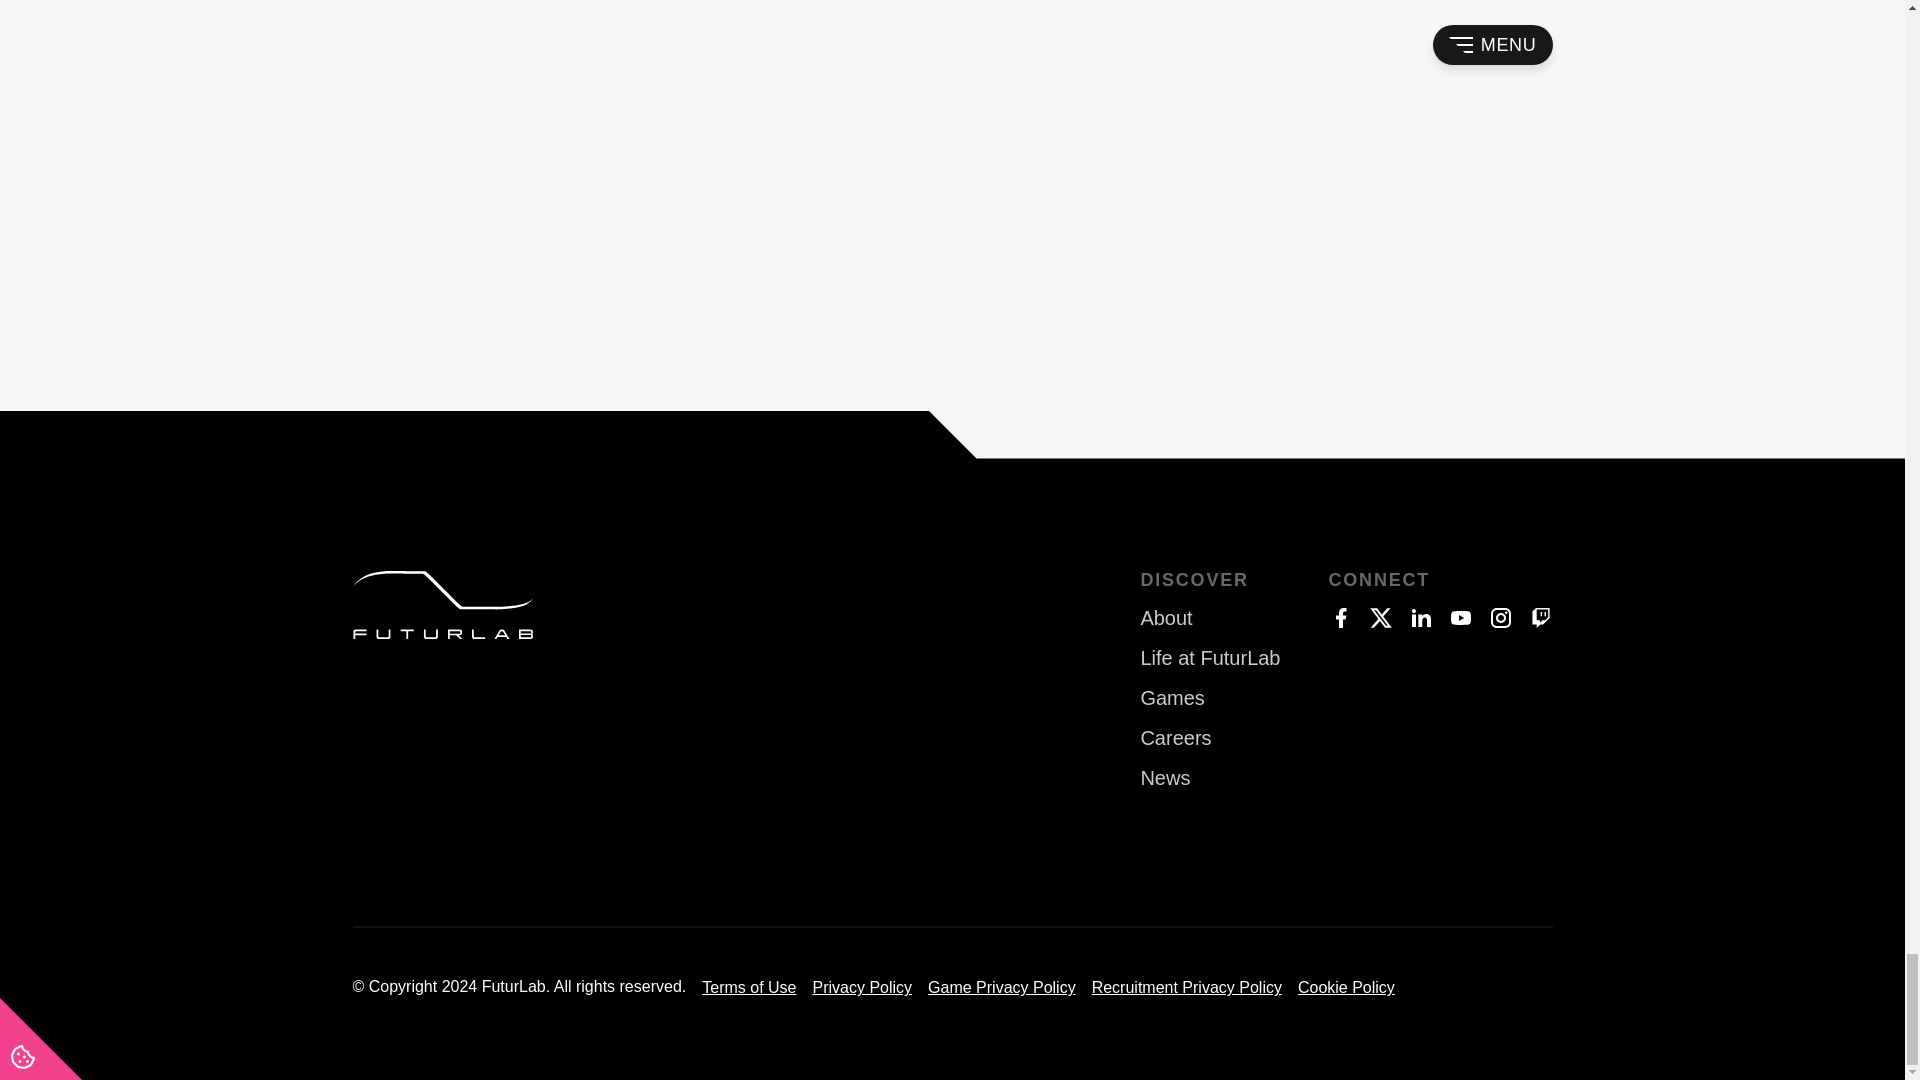 The height and width of the screenshot is (1080, 1920). I want to click on facebook, so click(1340, 617).